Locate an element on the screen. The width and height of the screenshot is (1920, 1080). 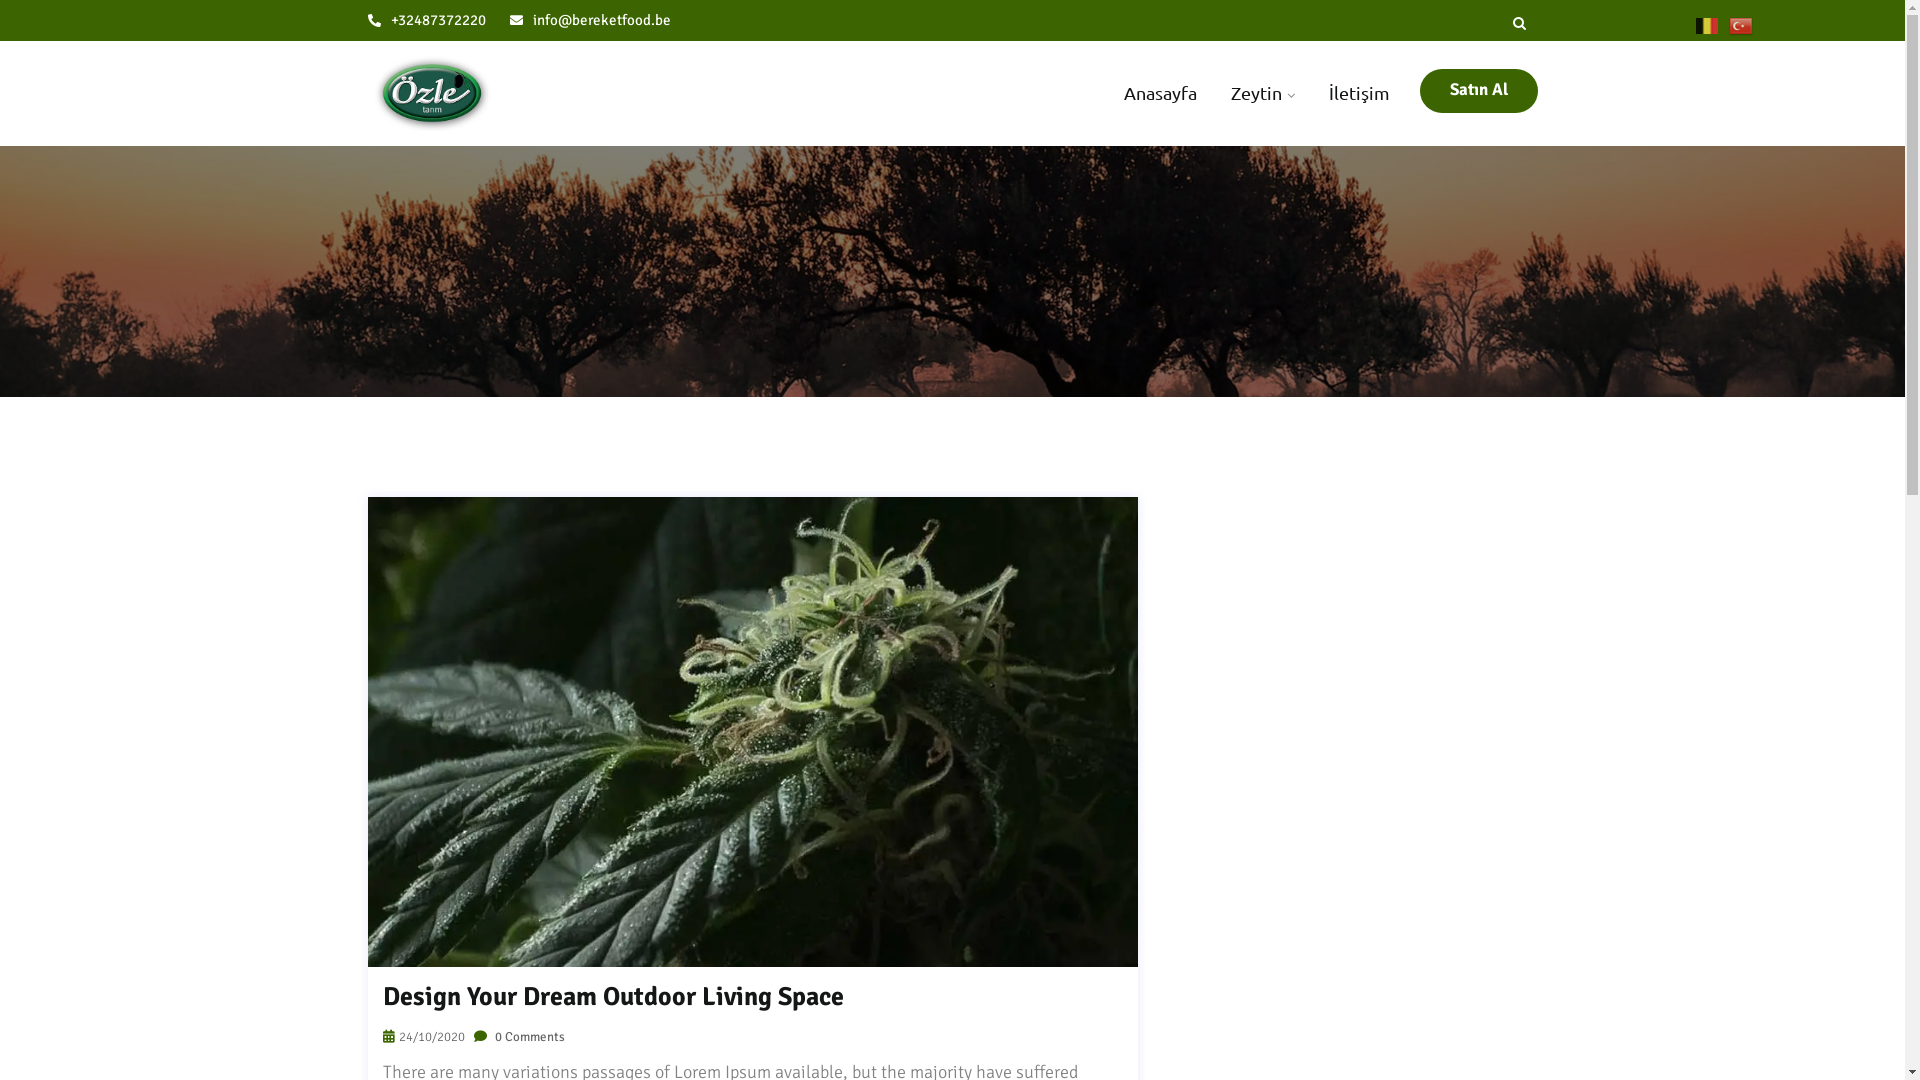
Anasayfa is located at coordinates (1160, 94).